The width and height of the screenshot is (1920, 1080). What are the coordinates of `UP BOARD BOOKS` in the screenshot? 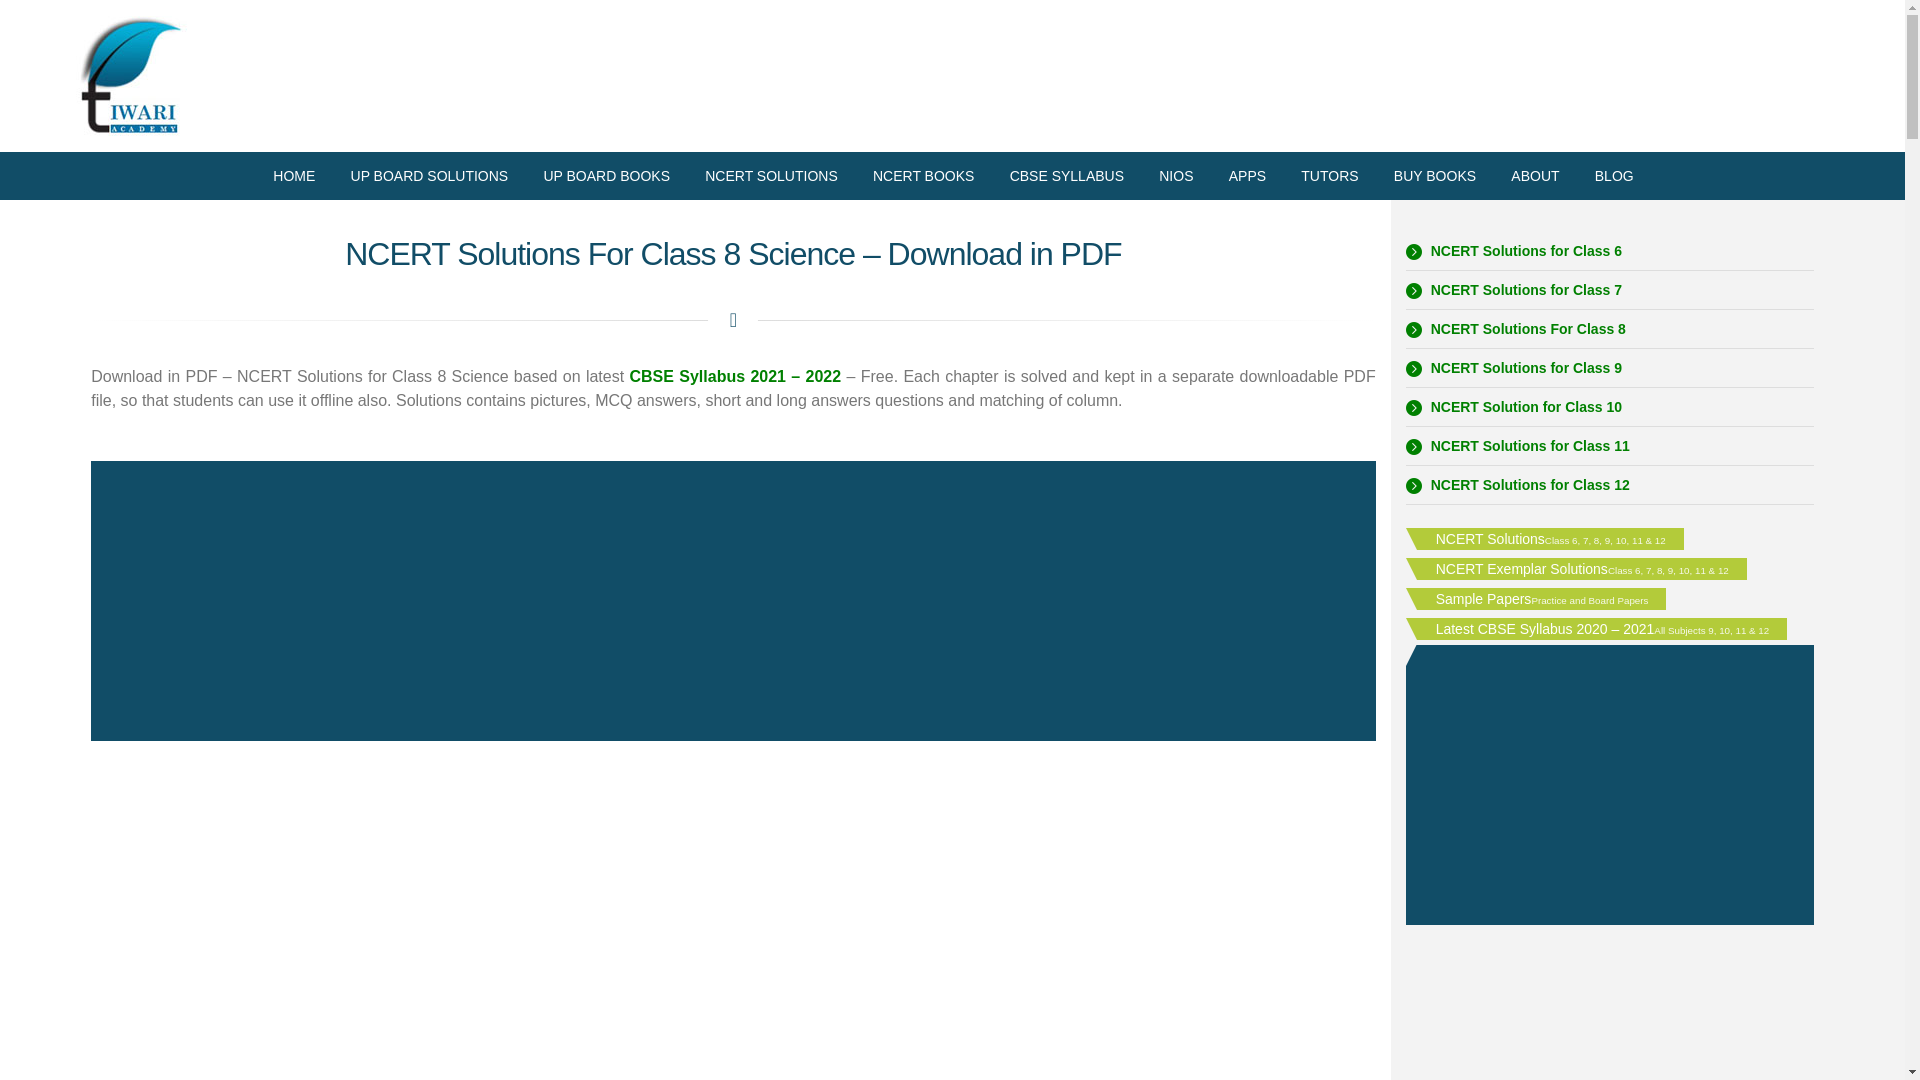 It's located at (606, 176).